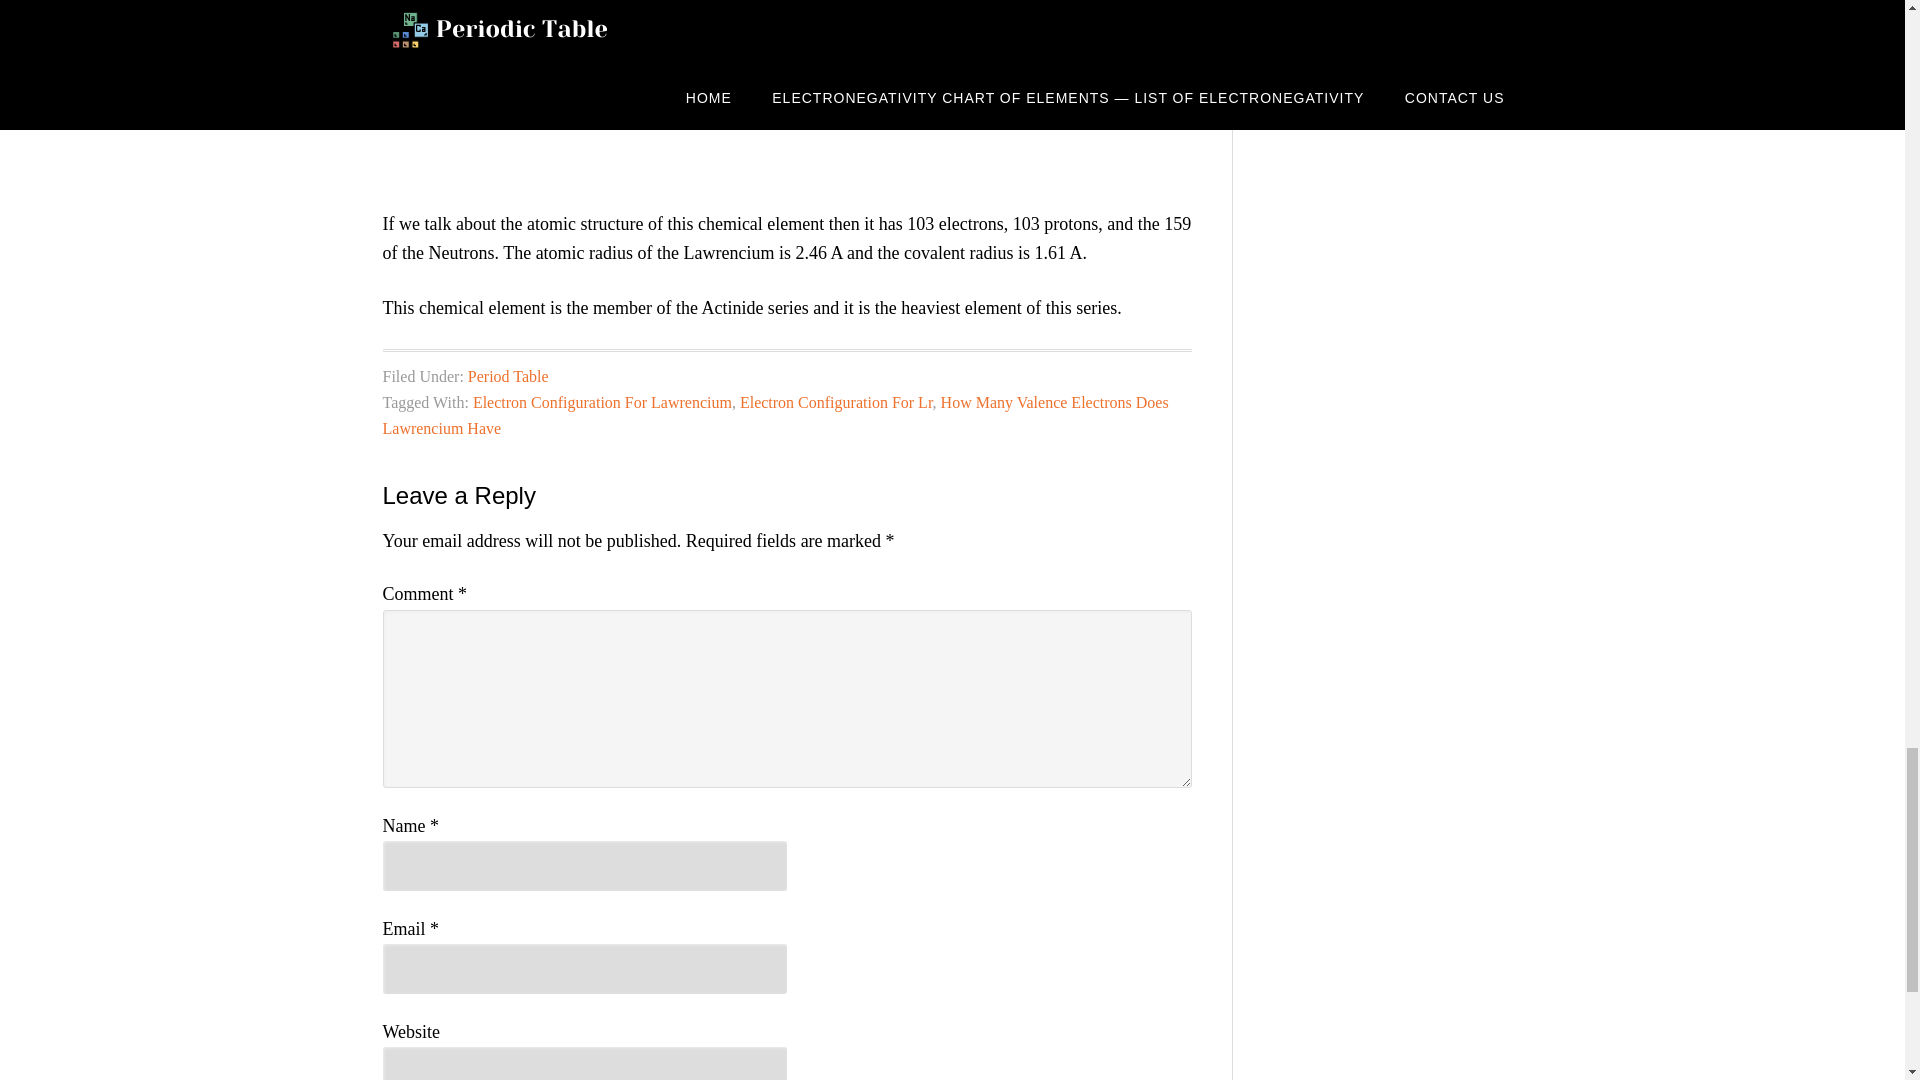  What do you see at coordinates (508, 376) in the screenshot?
I see `Period Table` at bounding box center [508, 376].